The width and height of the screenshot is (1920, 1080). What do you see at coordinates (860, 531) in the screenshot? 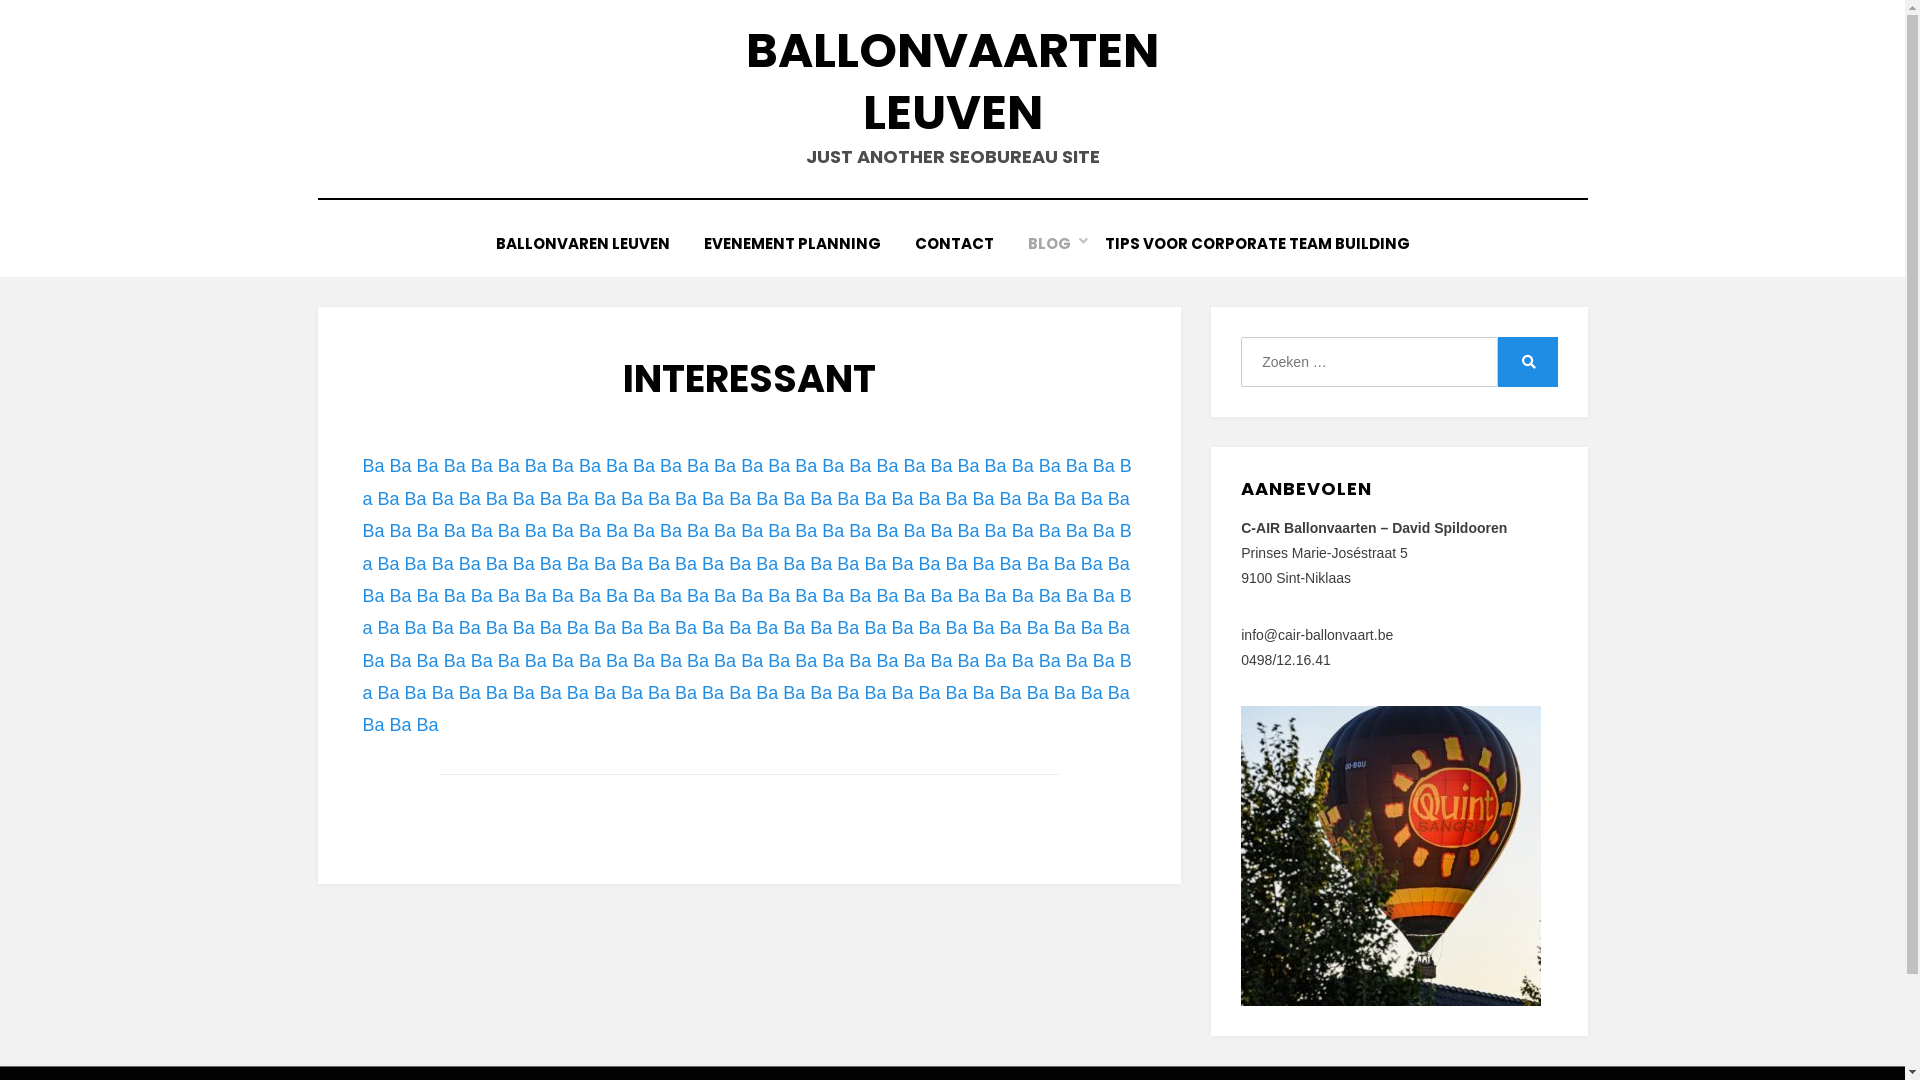
I see `Ba` at bounding box center [860, 531].